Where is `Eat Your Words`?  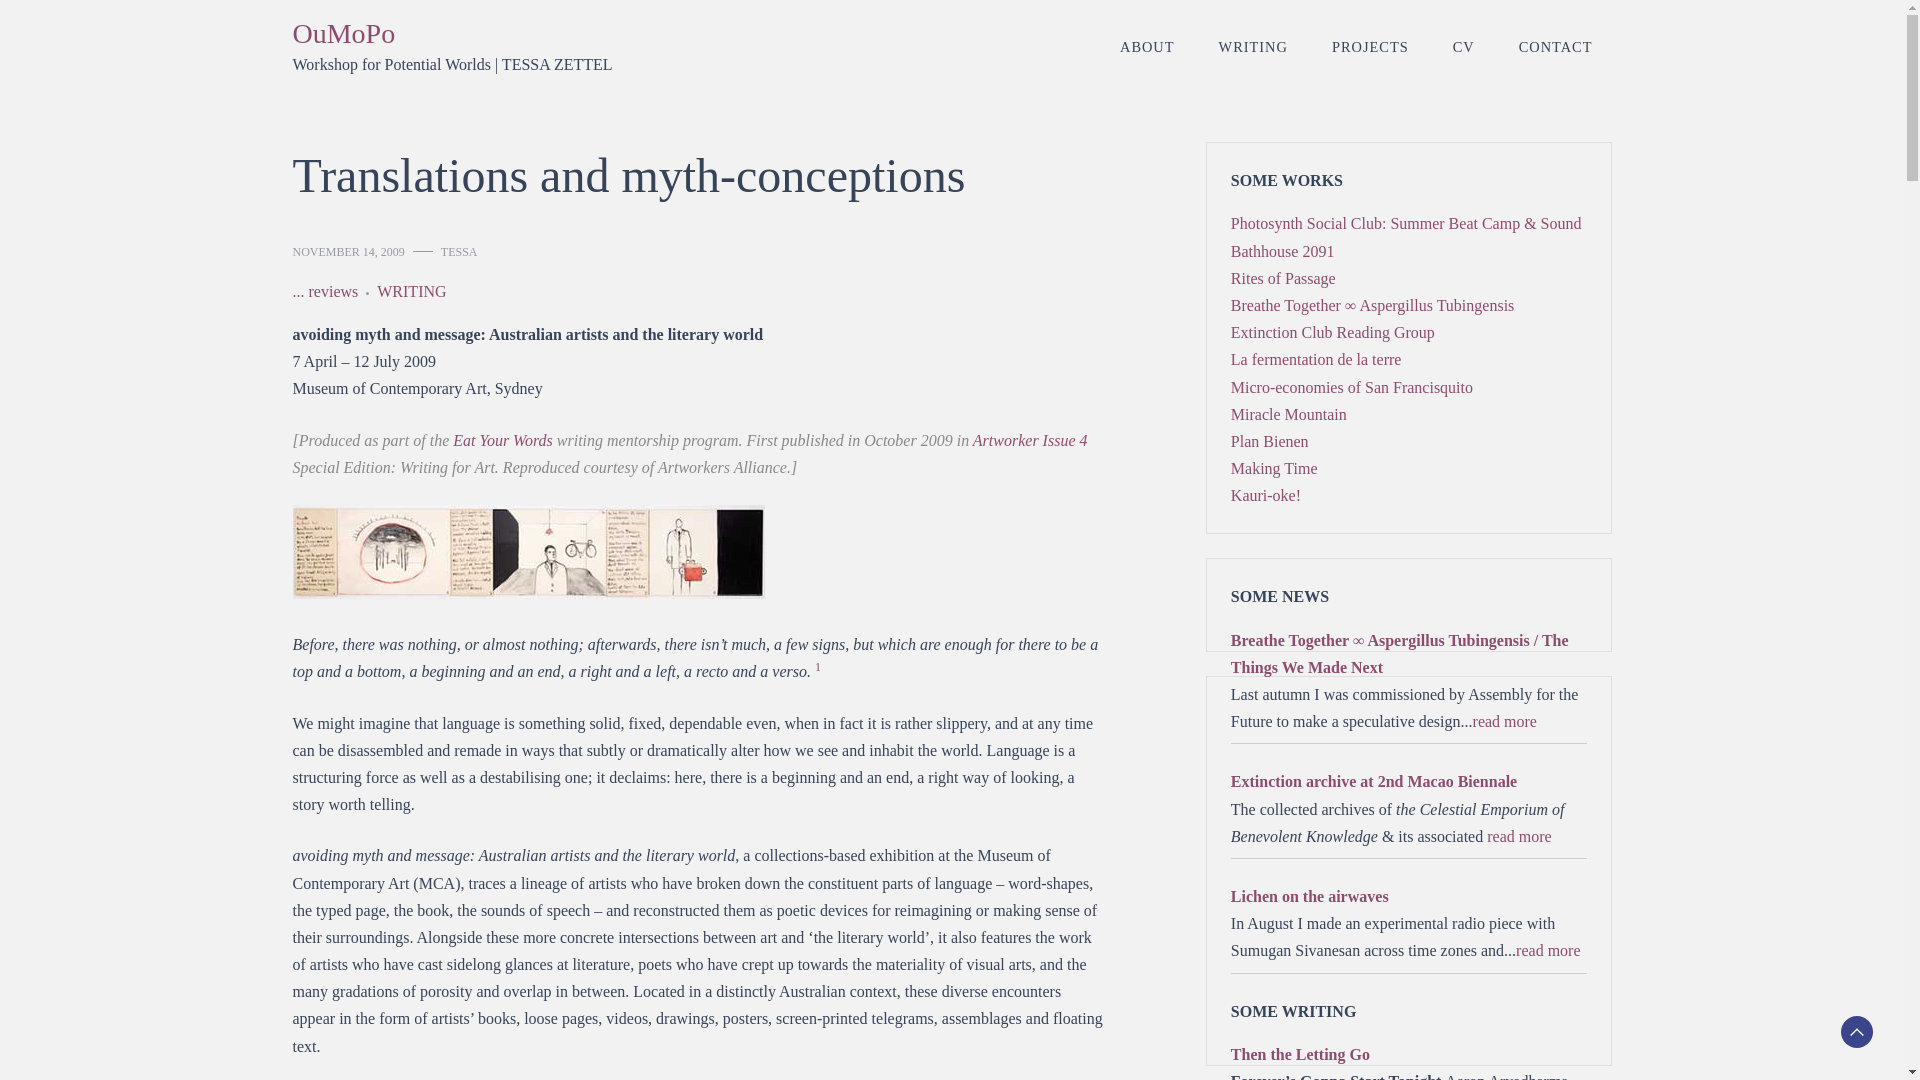
Eat Your Words is located at coordinates (502, 440).